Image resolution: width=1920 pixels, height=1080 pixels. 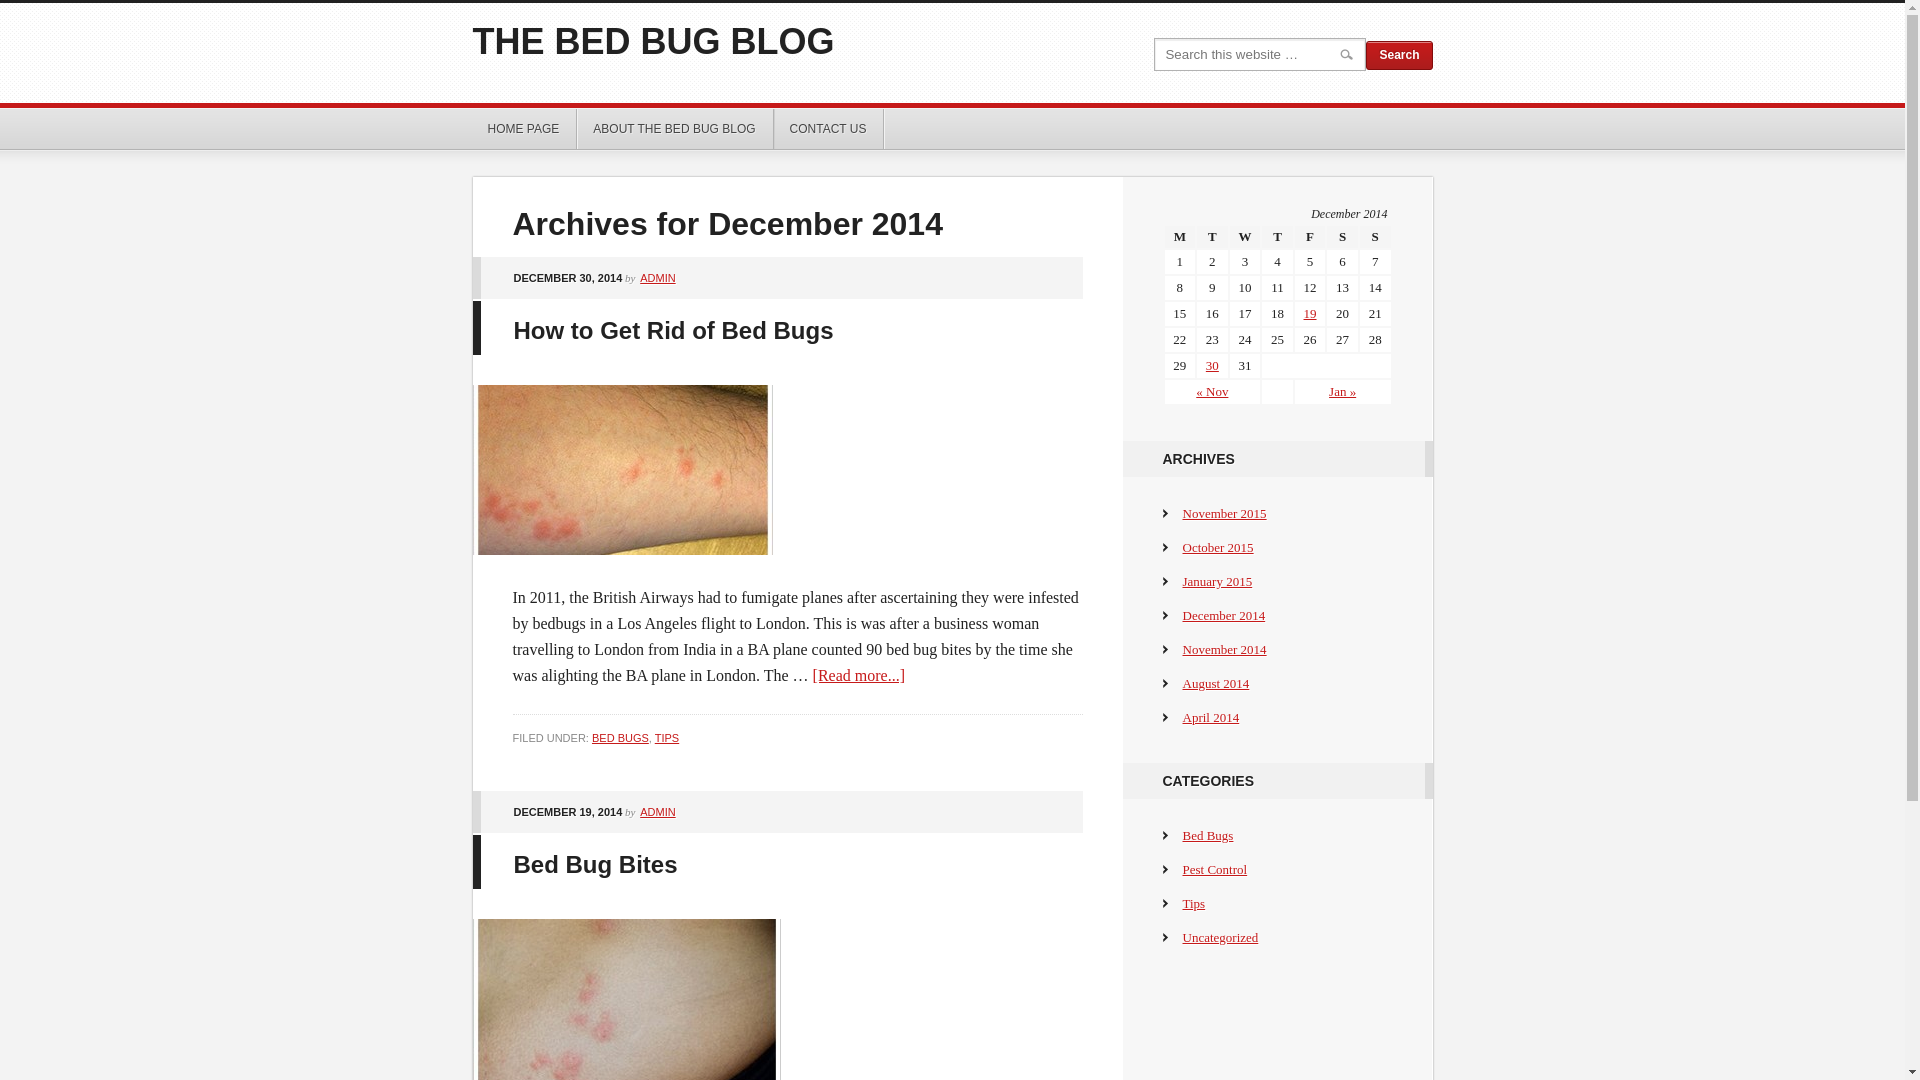 I want to click on ABOUT THE BED BUG BLOG, so click(x=675, y=129).